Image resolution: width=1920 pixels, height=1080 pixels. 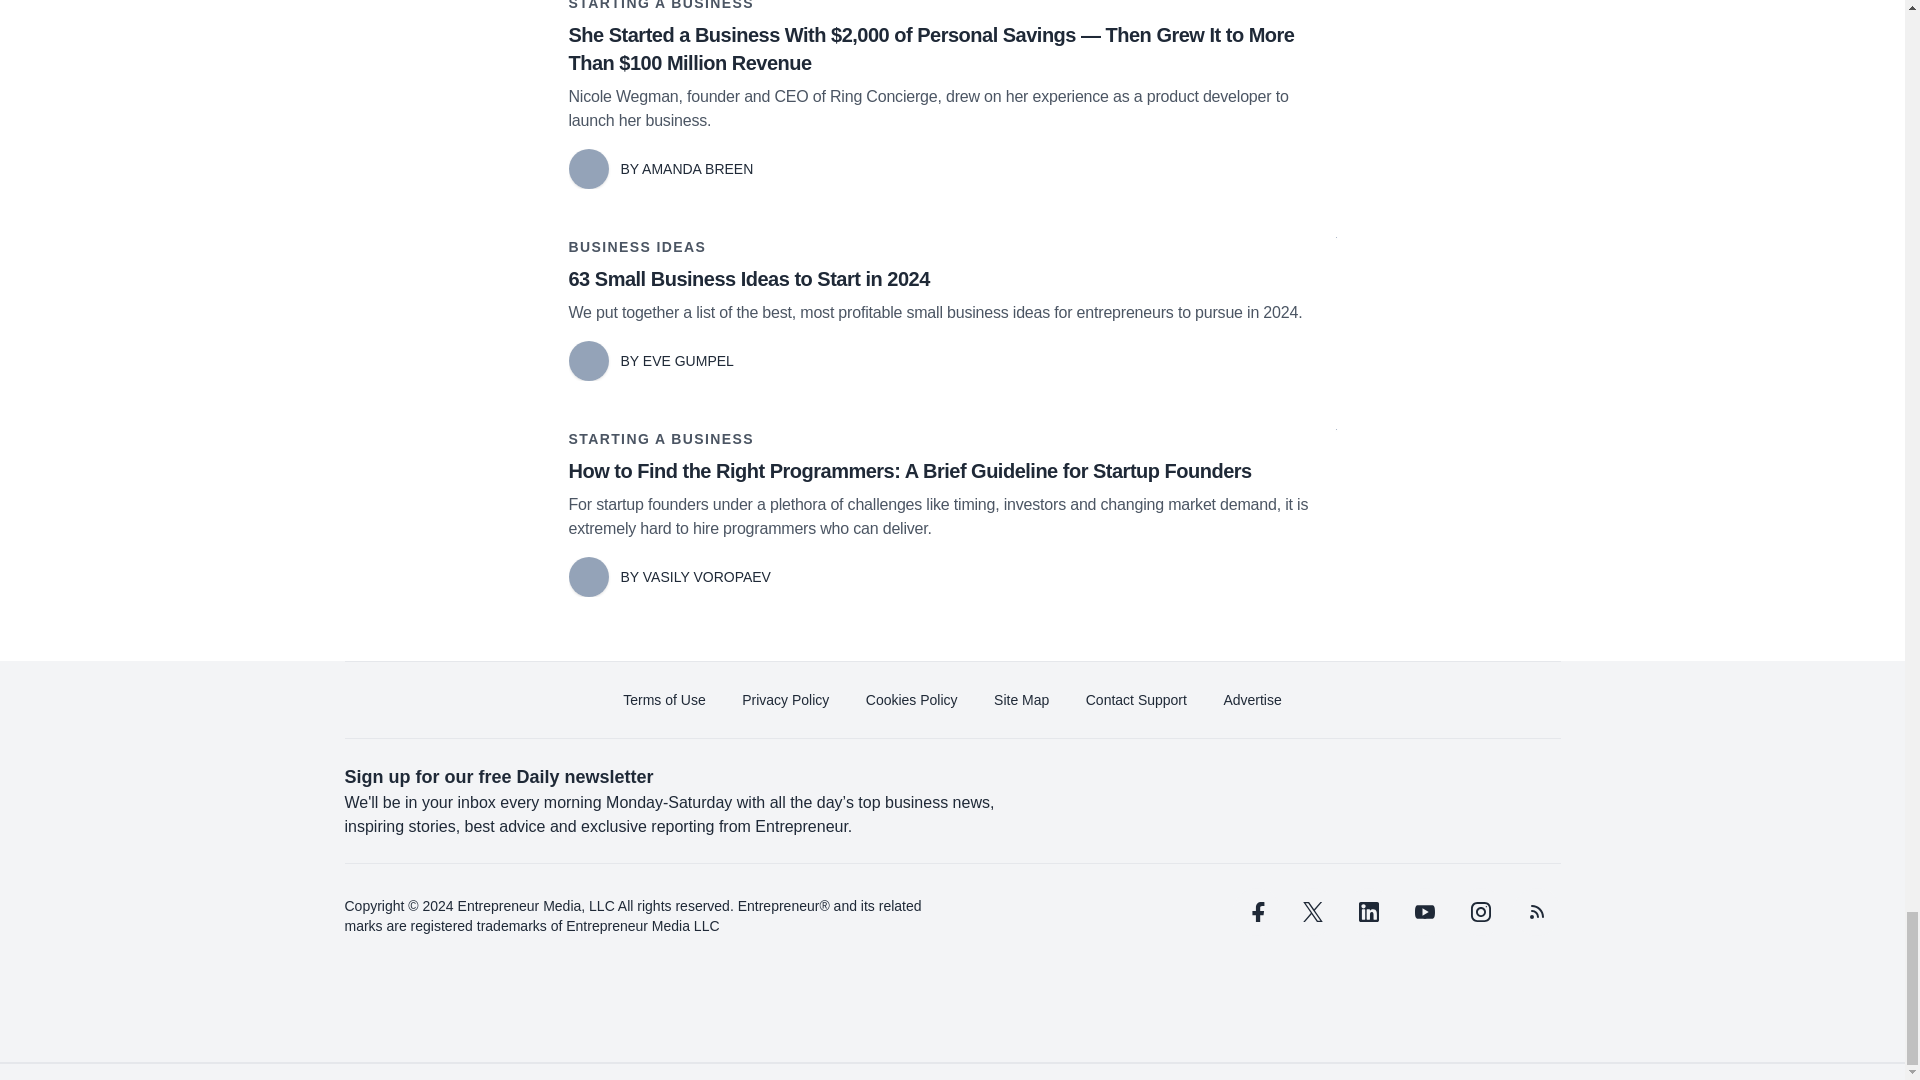 I want to click on facebook, so click(x=1256, y=912).